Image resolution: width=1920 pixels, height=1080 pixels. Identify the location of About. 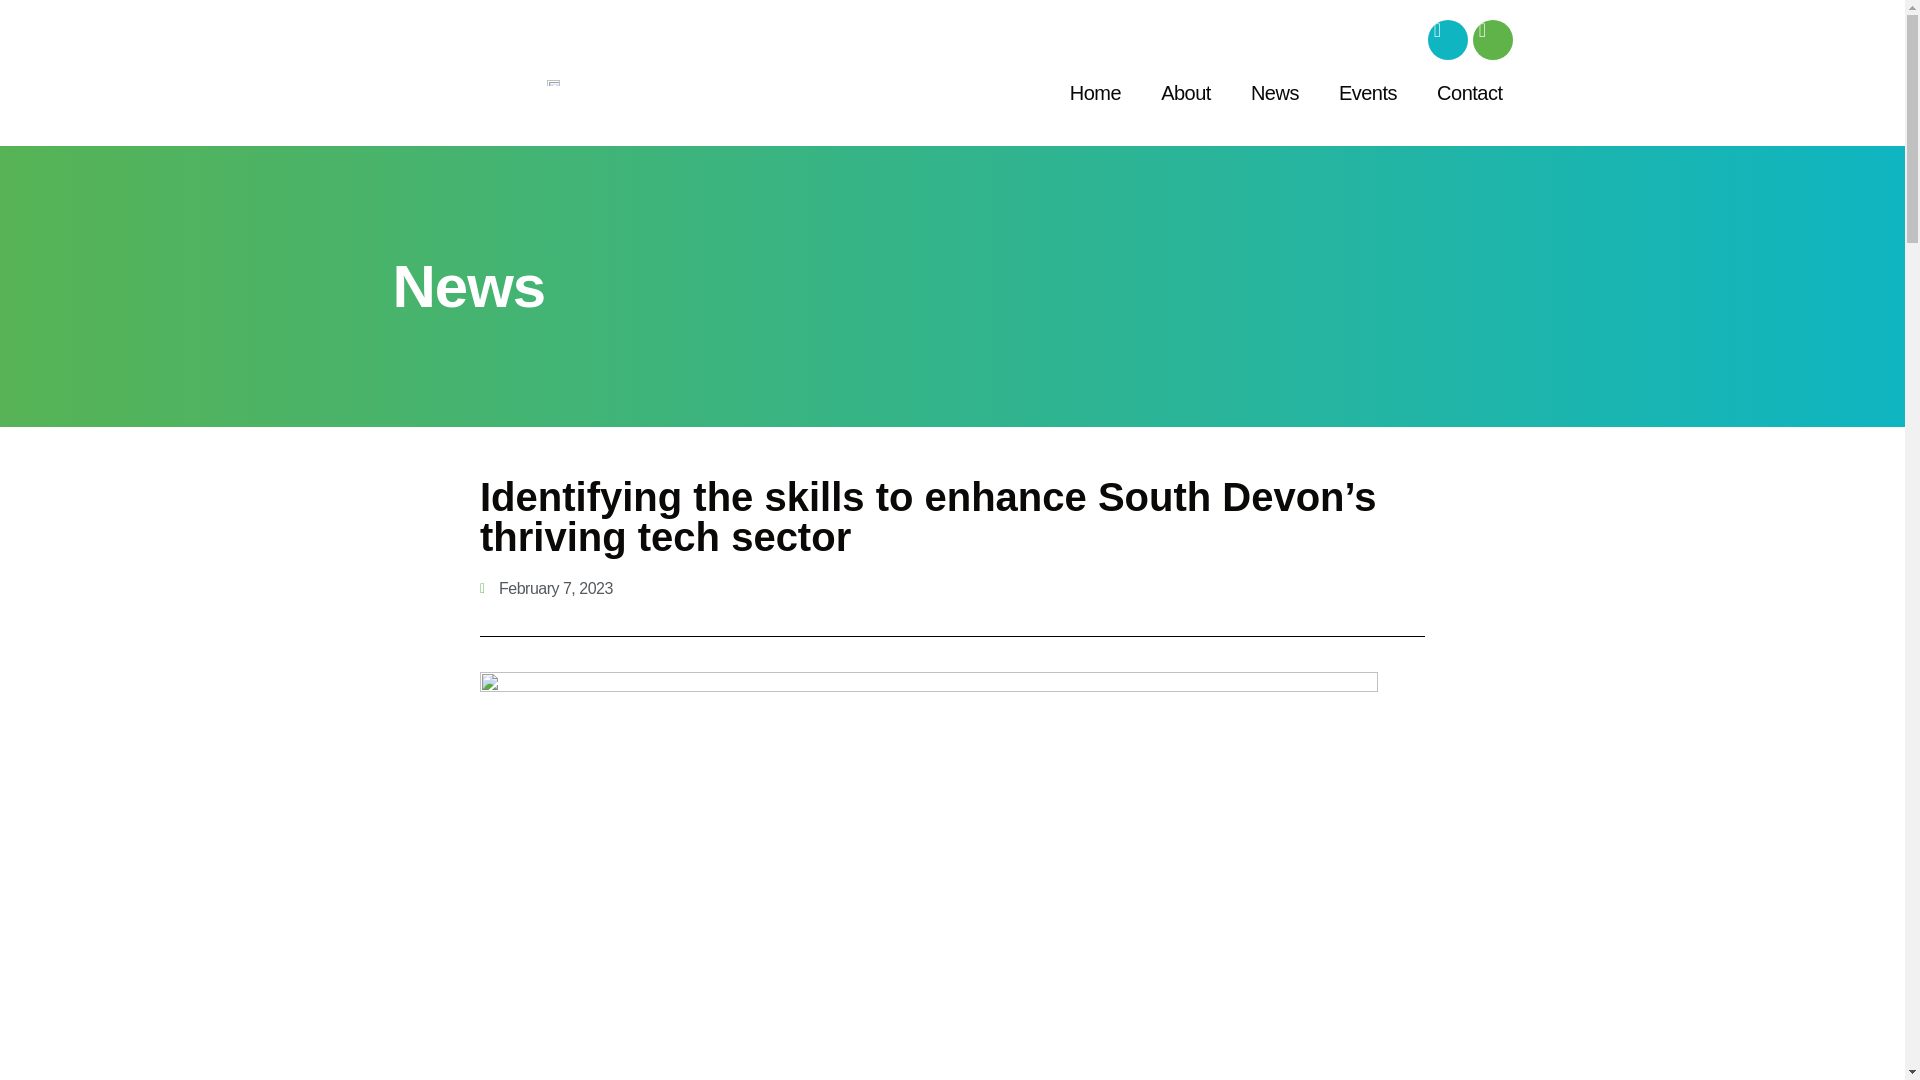
(1185, 92).